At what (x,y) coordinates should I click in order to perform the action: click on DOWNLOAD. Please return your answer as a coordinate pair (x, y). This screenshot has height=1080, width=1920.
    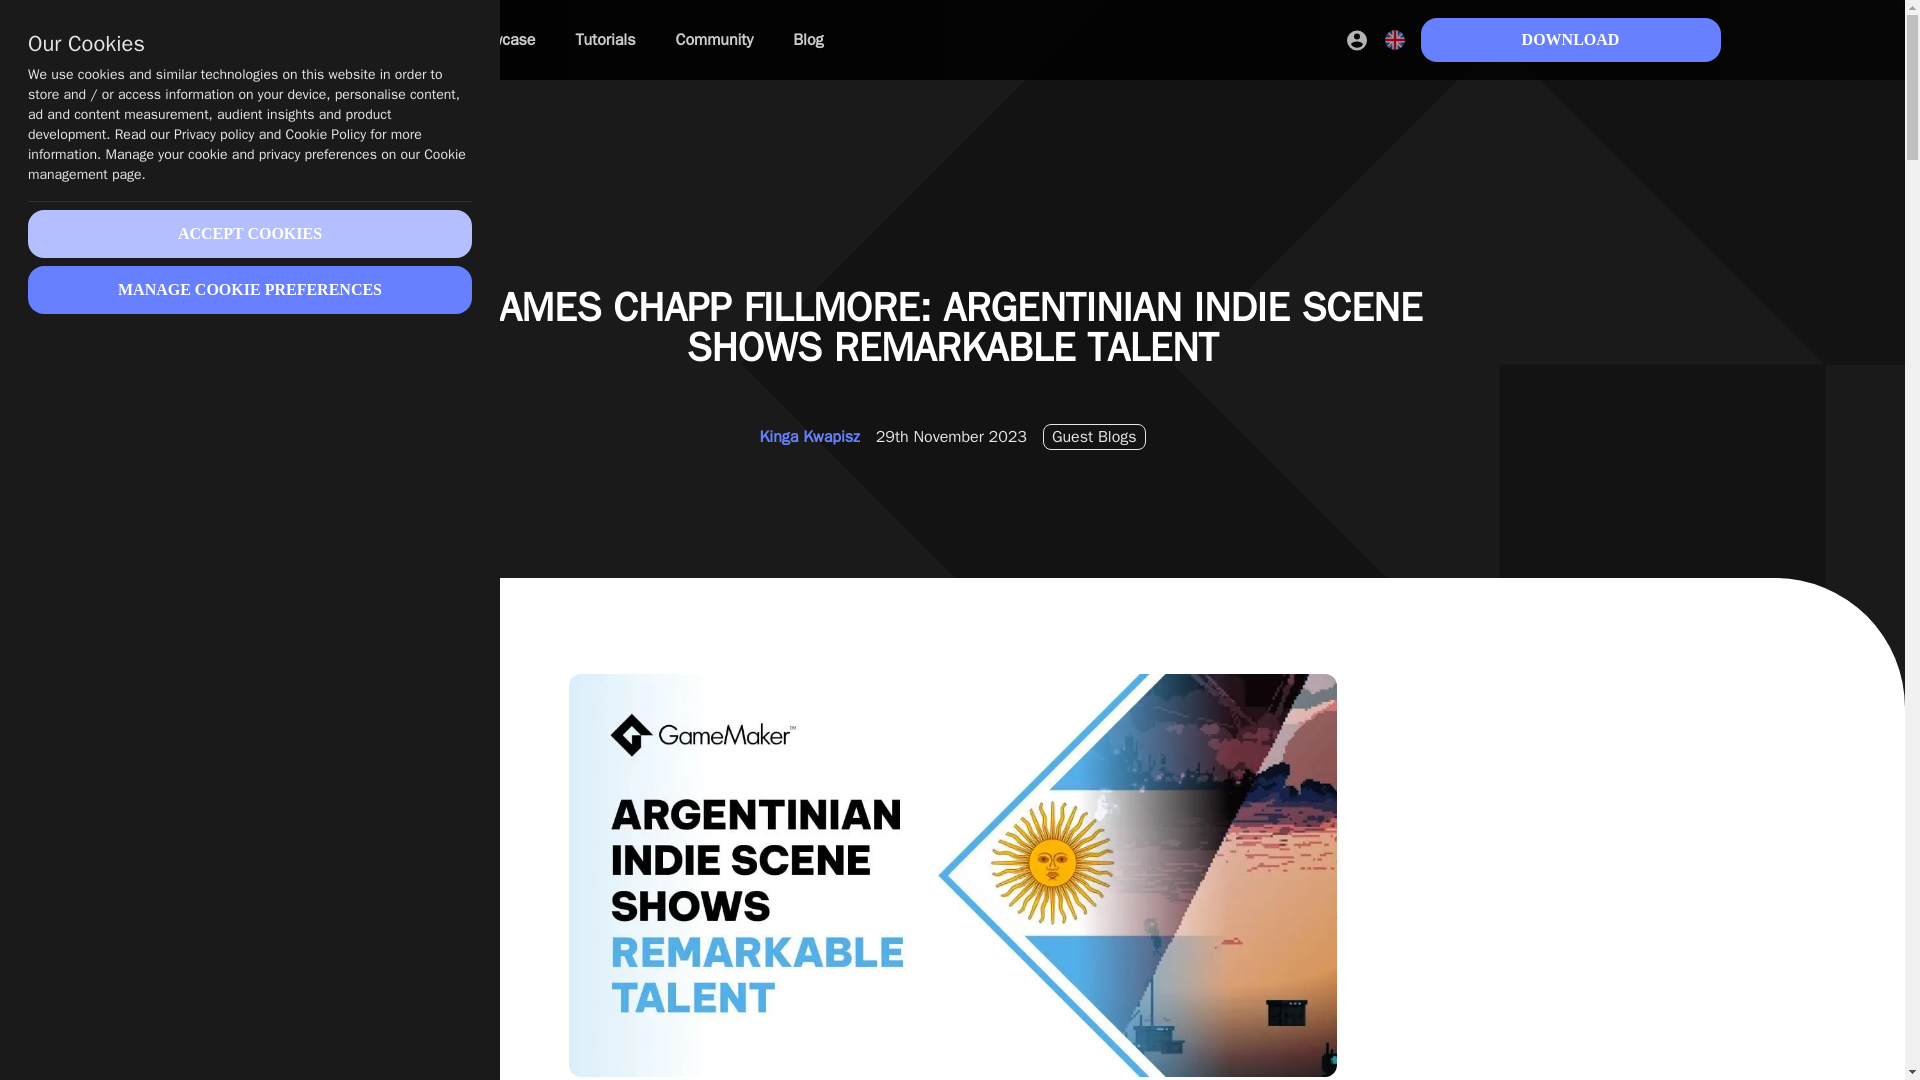
    Looking at the image, I should click on (1570, 40).